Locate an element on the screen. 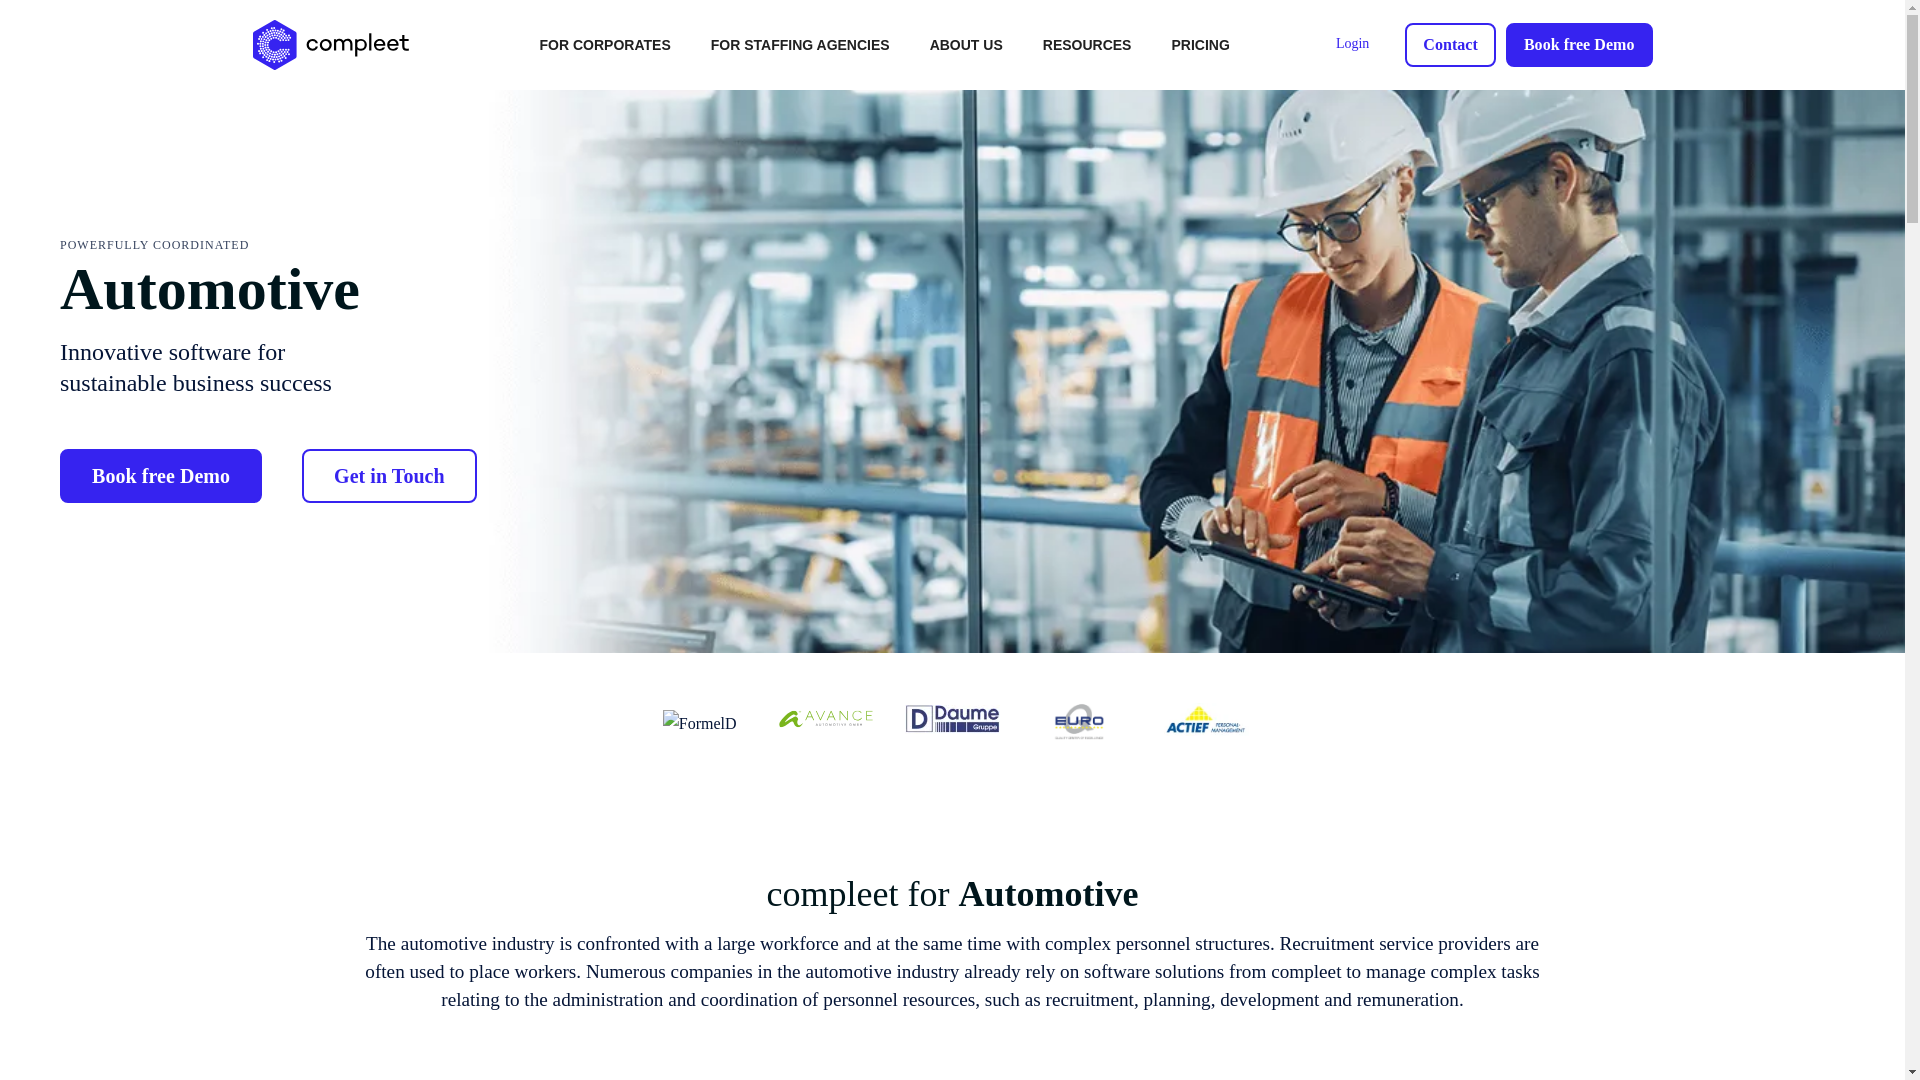 The width and height of the screenshot is (1920, 1080). Book free Demo is located at coordinates (1579, 44).